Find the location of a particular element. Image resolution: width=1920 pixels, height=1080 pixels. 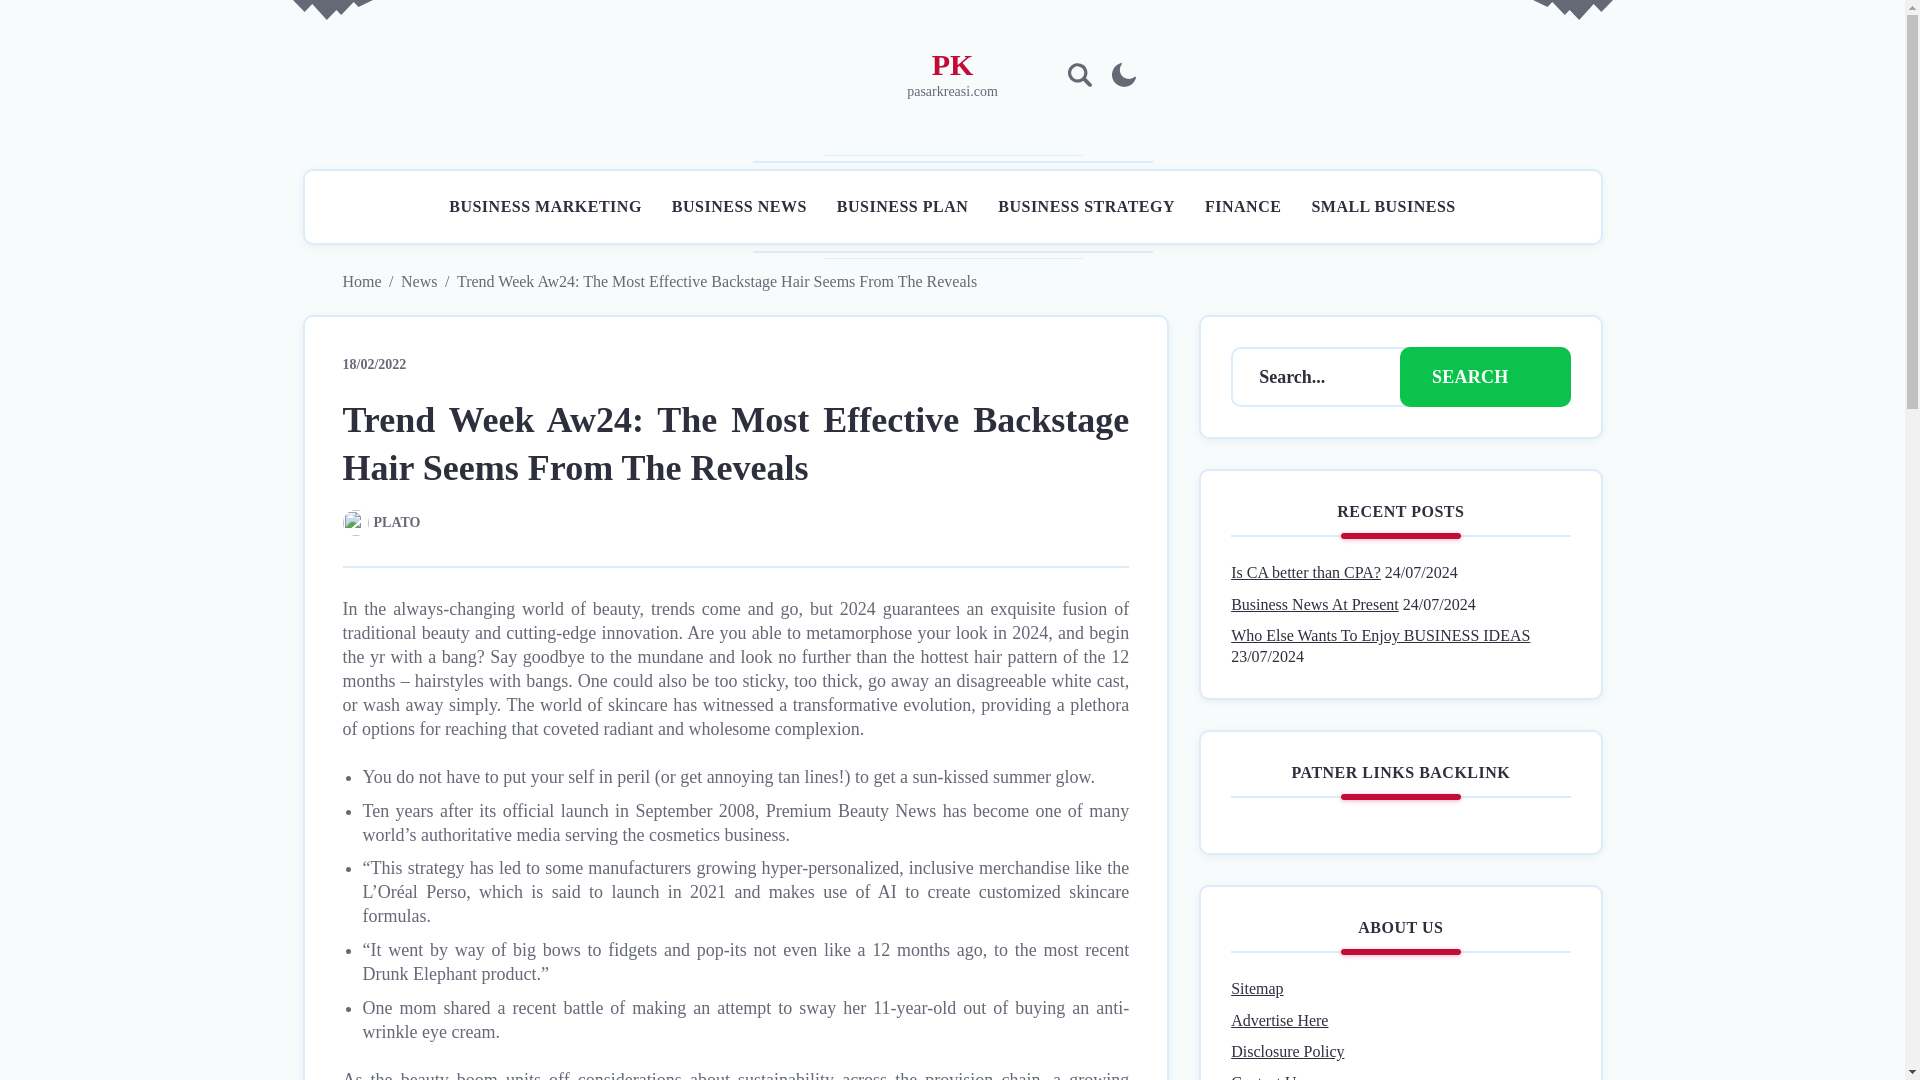

Search is located at coordinates (1248, 460).